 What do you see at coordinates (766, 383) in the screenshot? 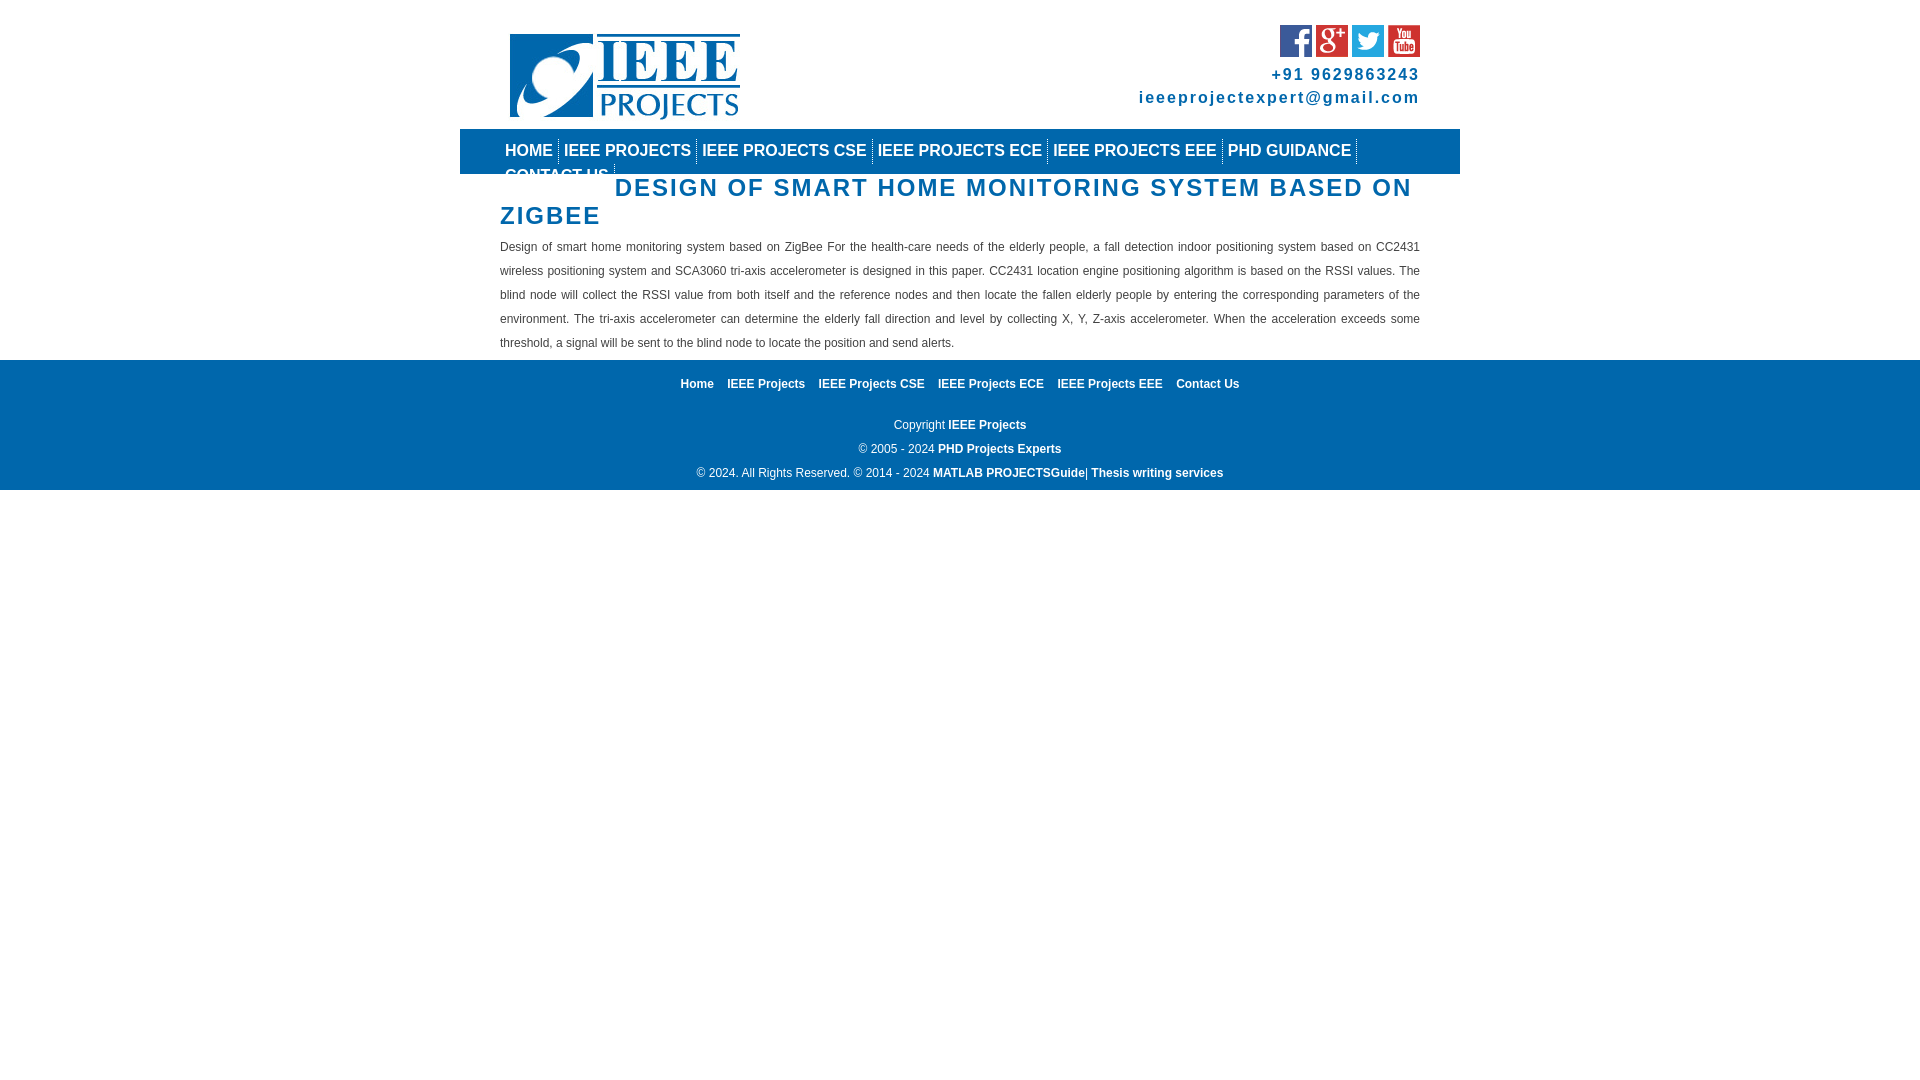
I see `IEEE Projects` at bounding box center [766, 383].